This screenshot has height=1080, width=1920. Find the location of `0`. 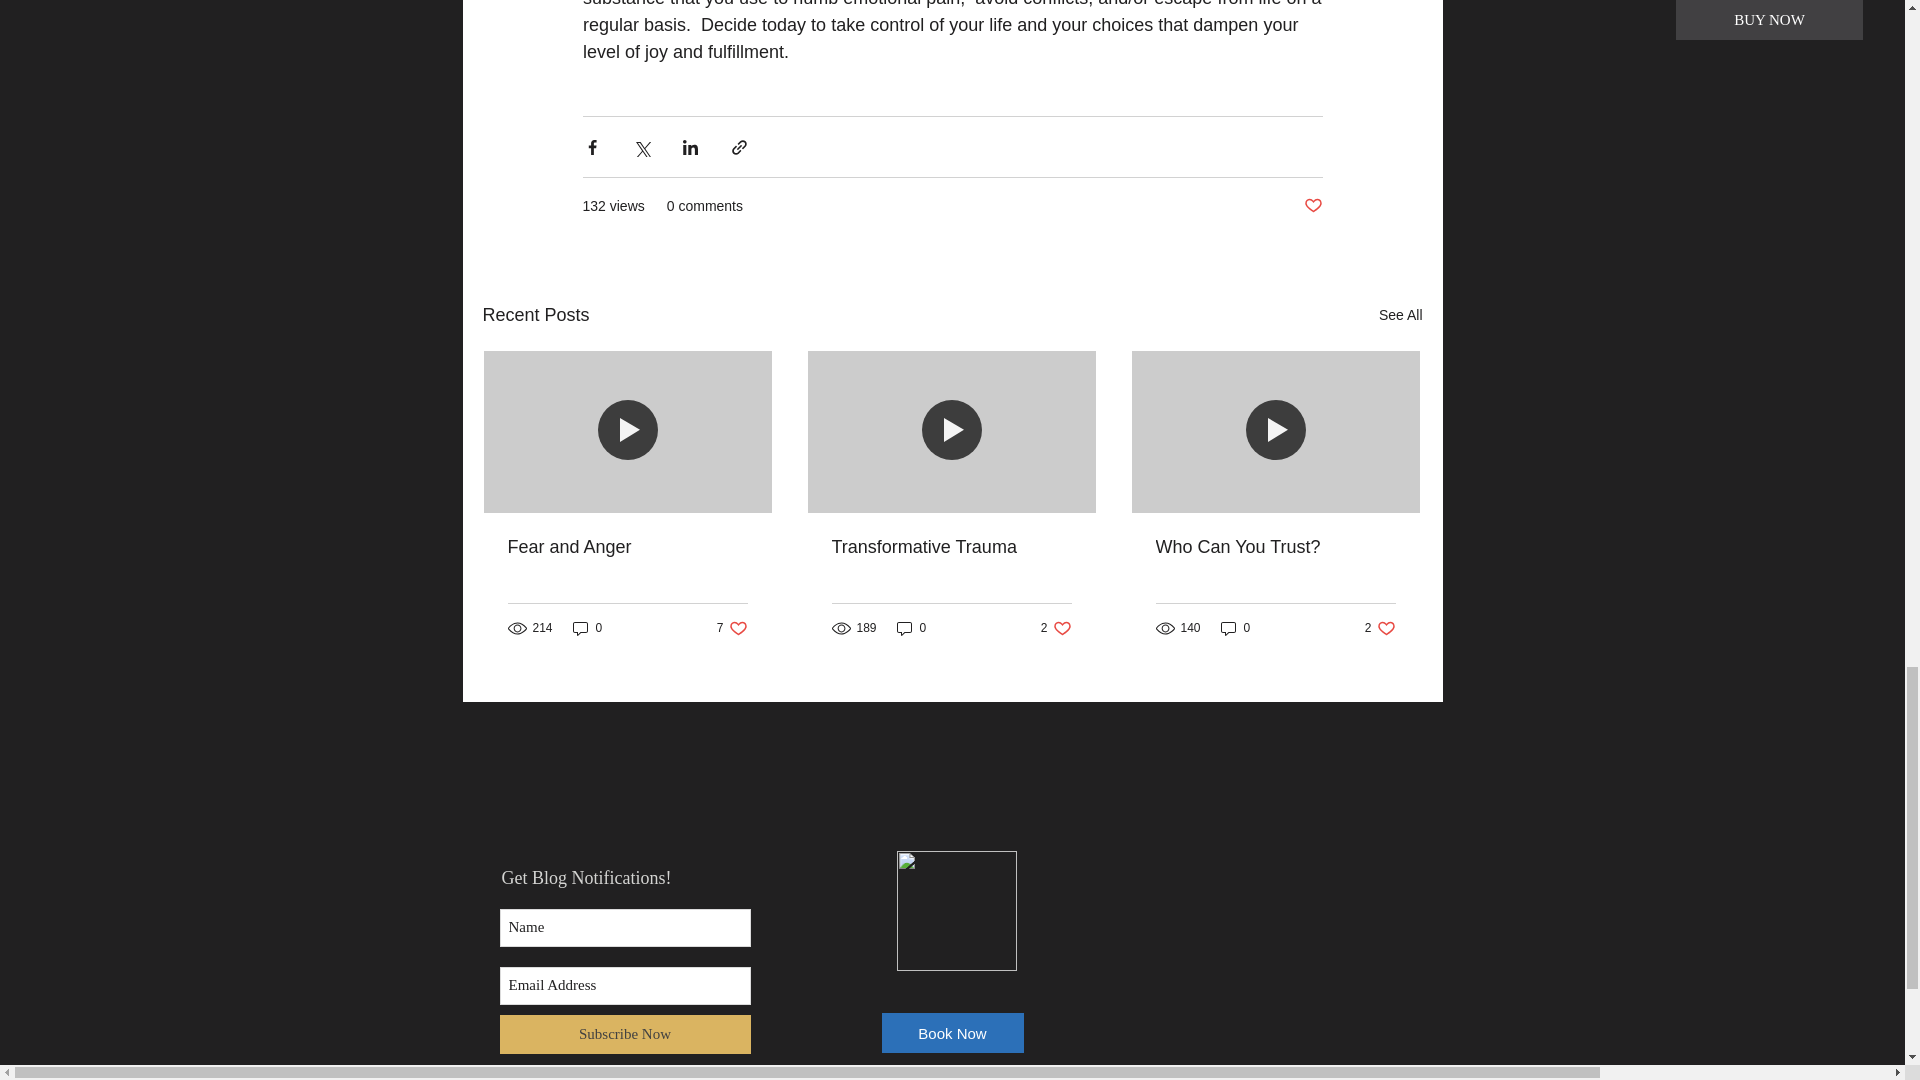

0 is located at coordinates (1236, 628).